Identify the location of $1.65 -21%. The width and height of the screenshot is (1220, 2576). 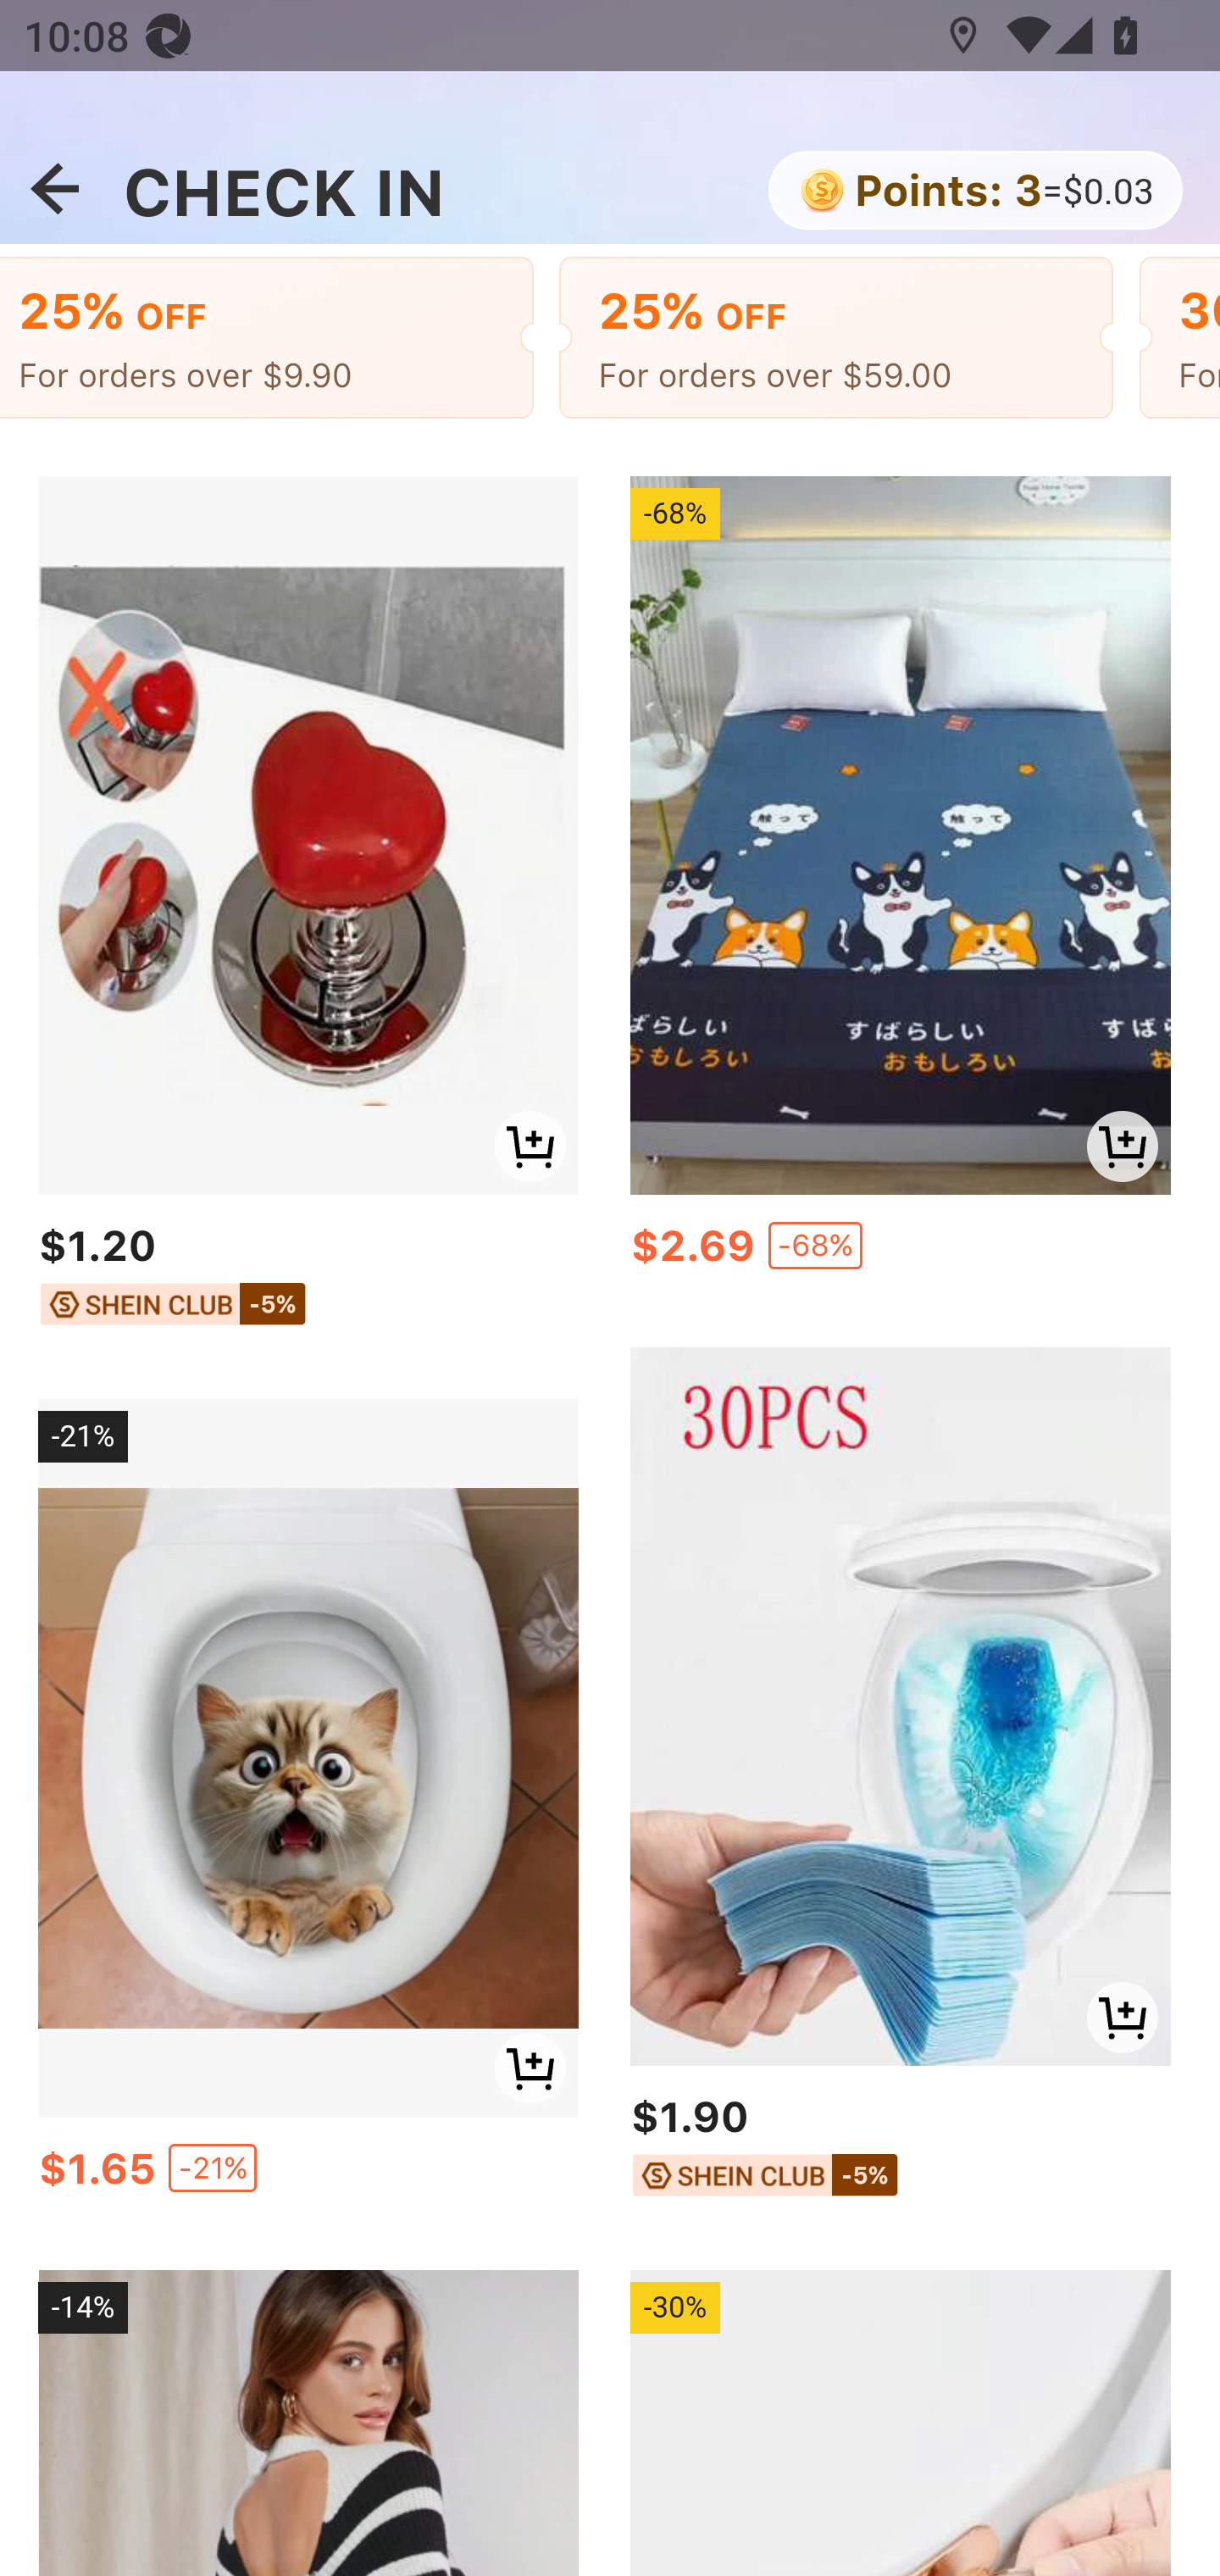
(308, 2176).